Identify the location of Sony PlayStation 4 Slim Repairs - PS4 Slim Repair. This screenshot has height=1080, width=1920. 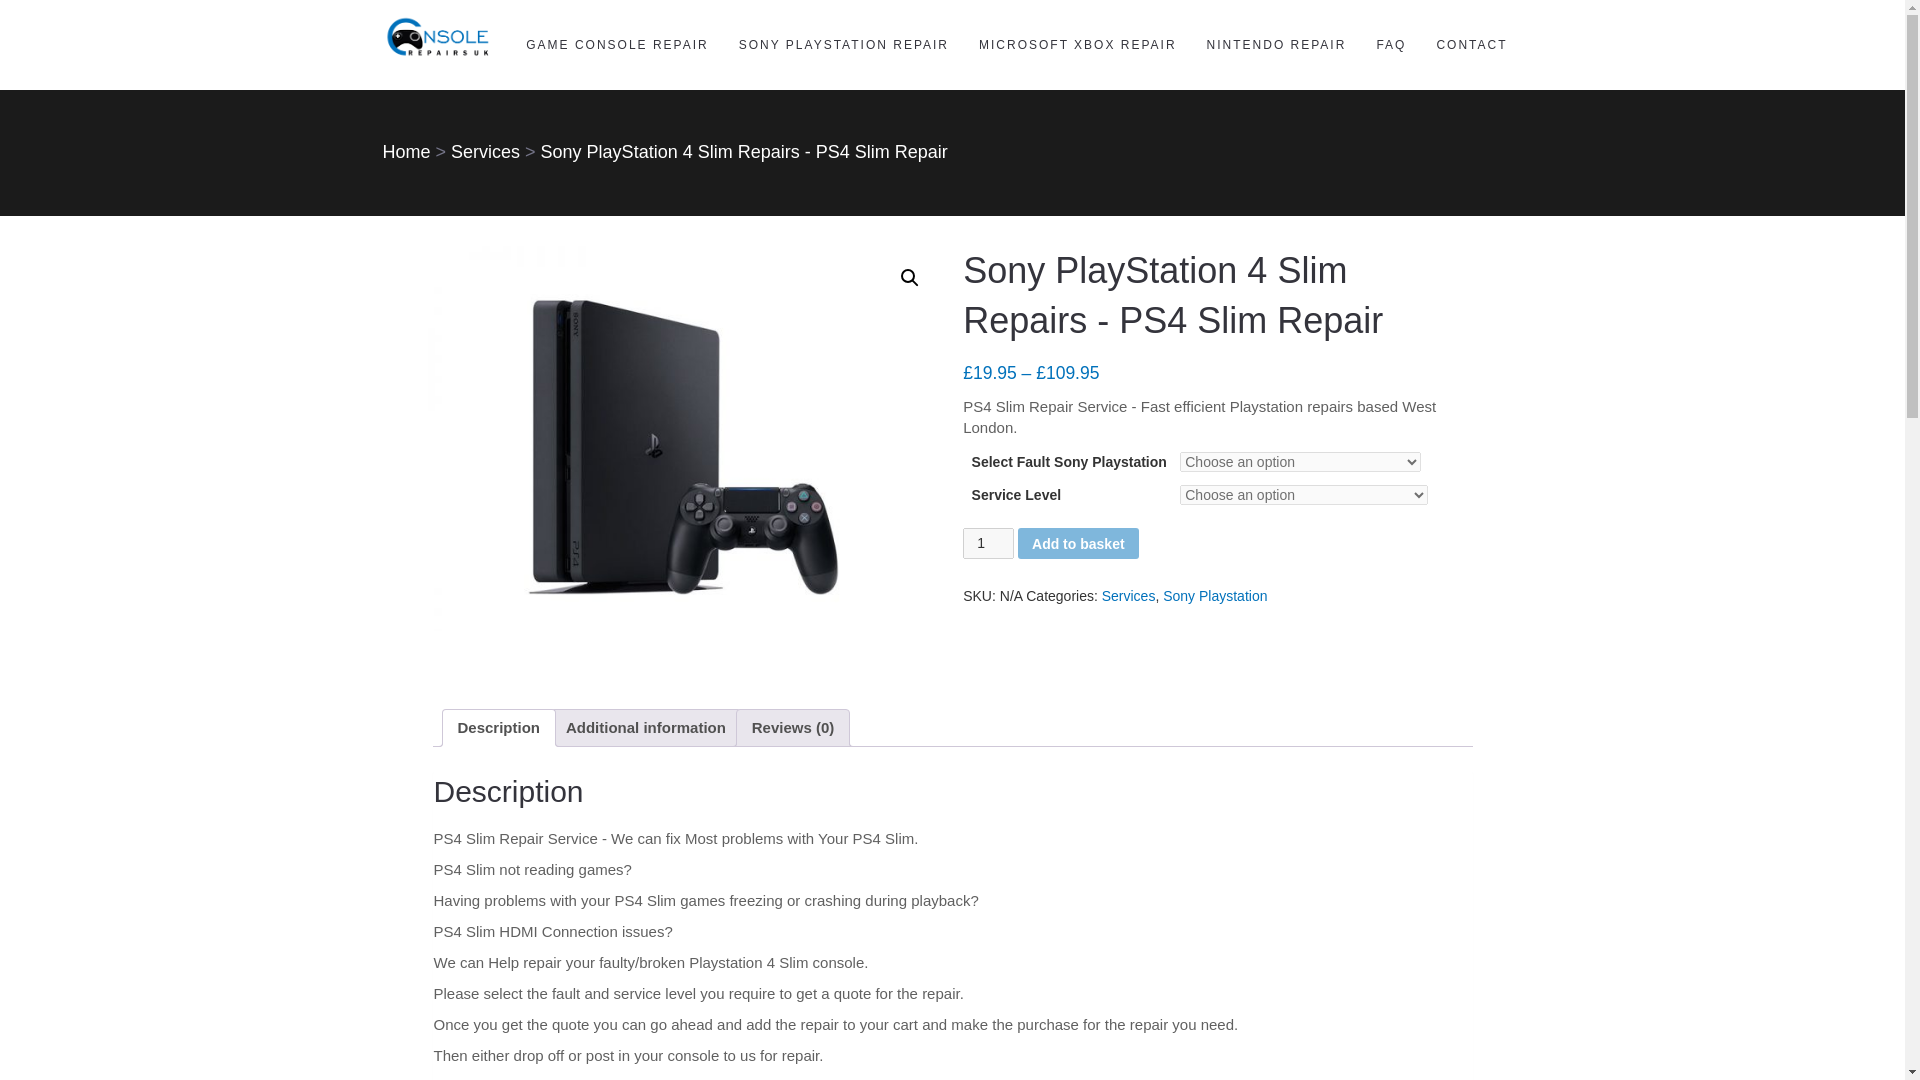
(744, 152).